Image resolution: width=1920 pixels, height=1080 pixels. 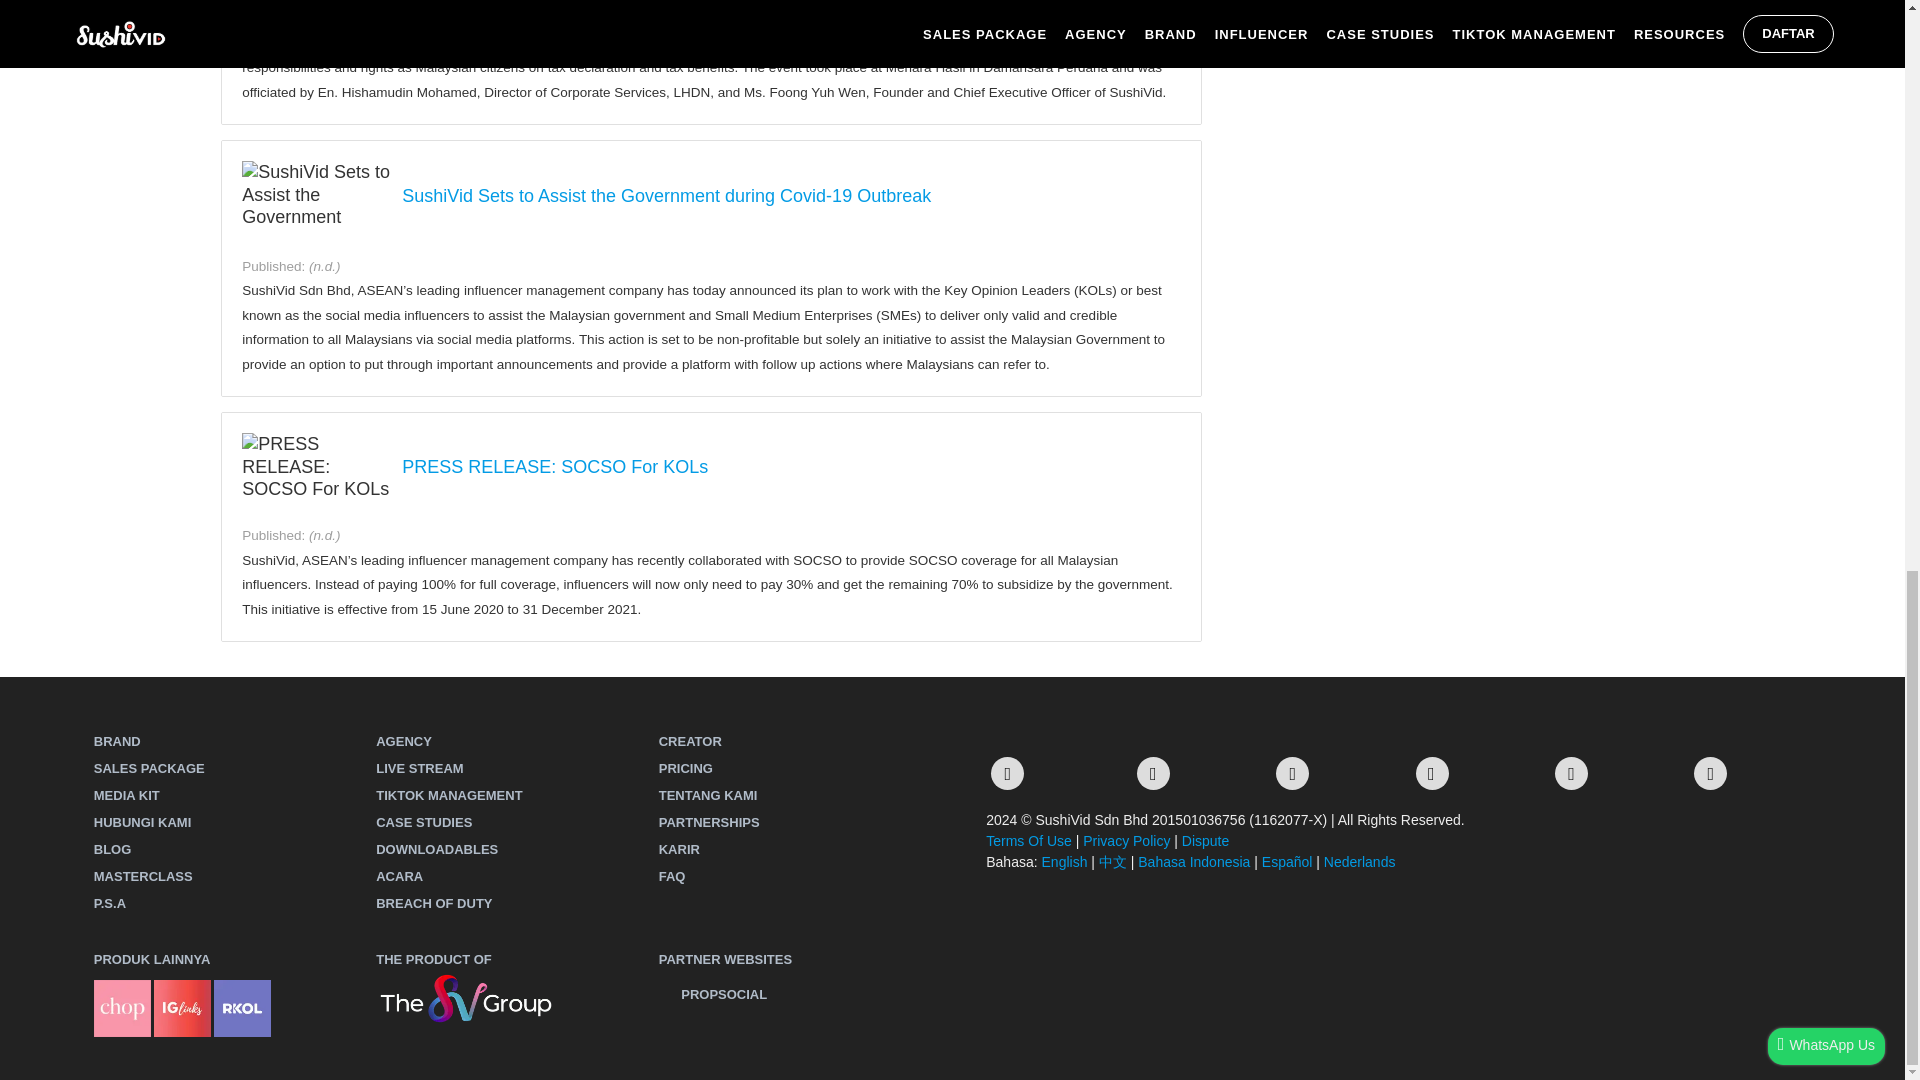 I want to click on BRAND, so click(x=117, y=742).